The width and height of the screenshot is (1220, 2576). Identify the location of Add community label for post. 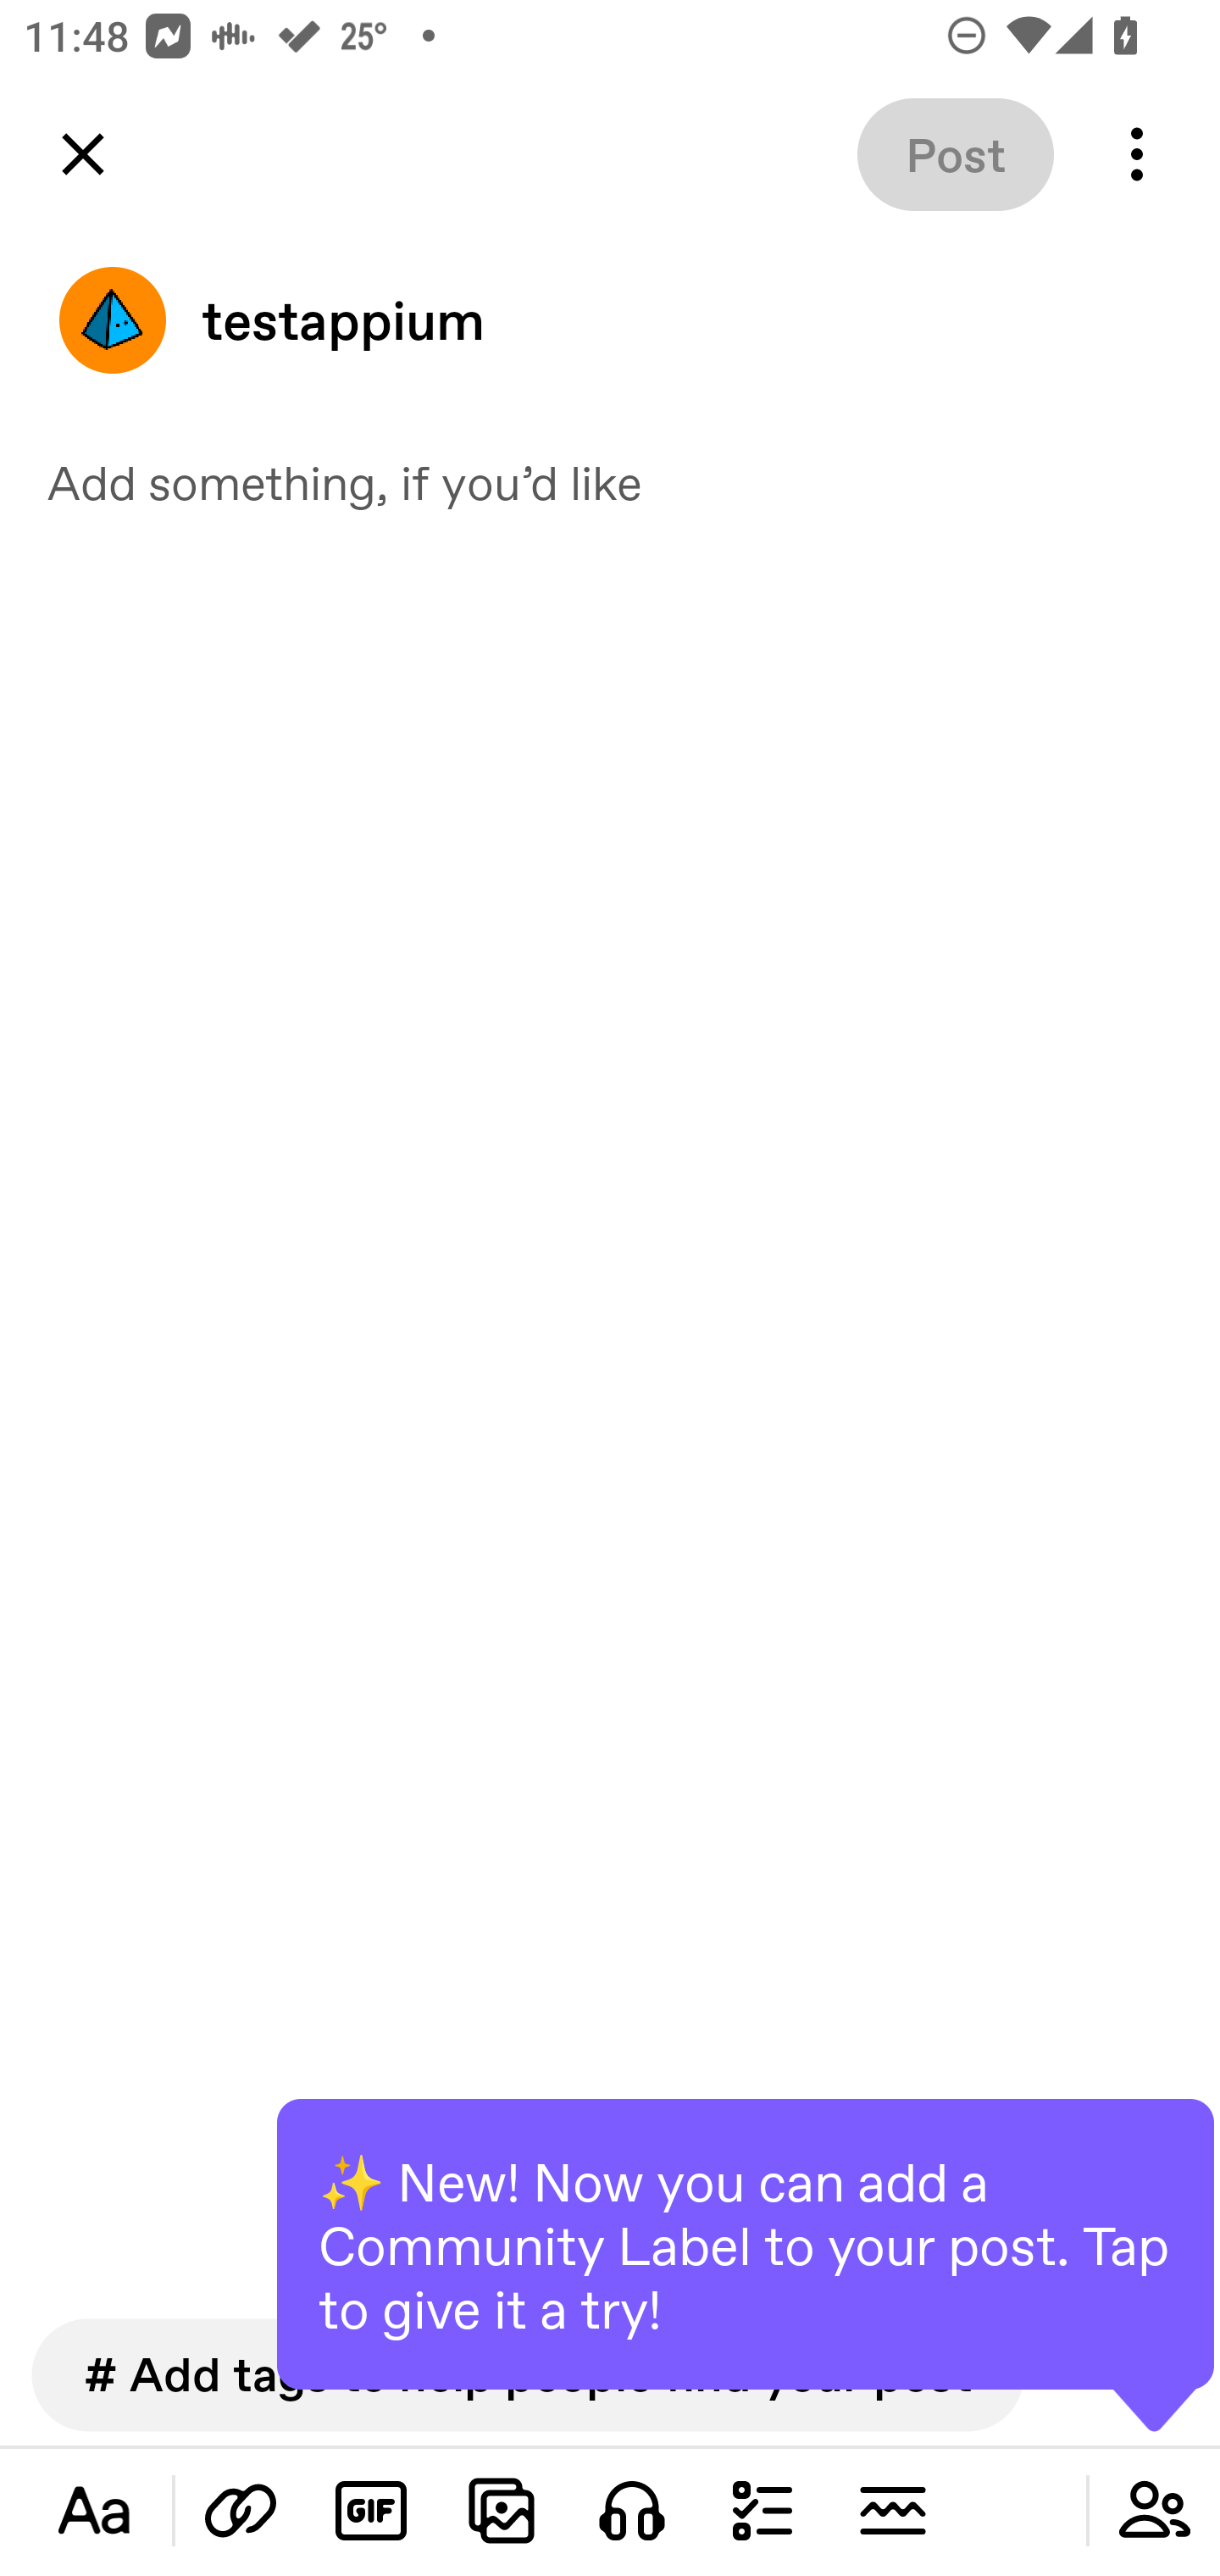
(1154, 2510).